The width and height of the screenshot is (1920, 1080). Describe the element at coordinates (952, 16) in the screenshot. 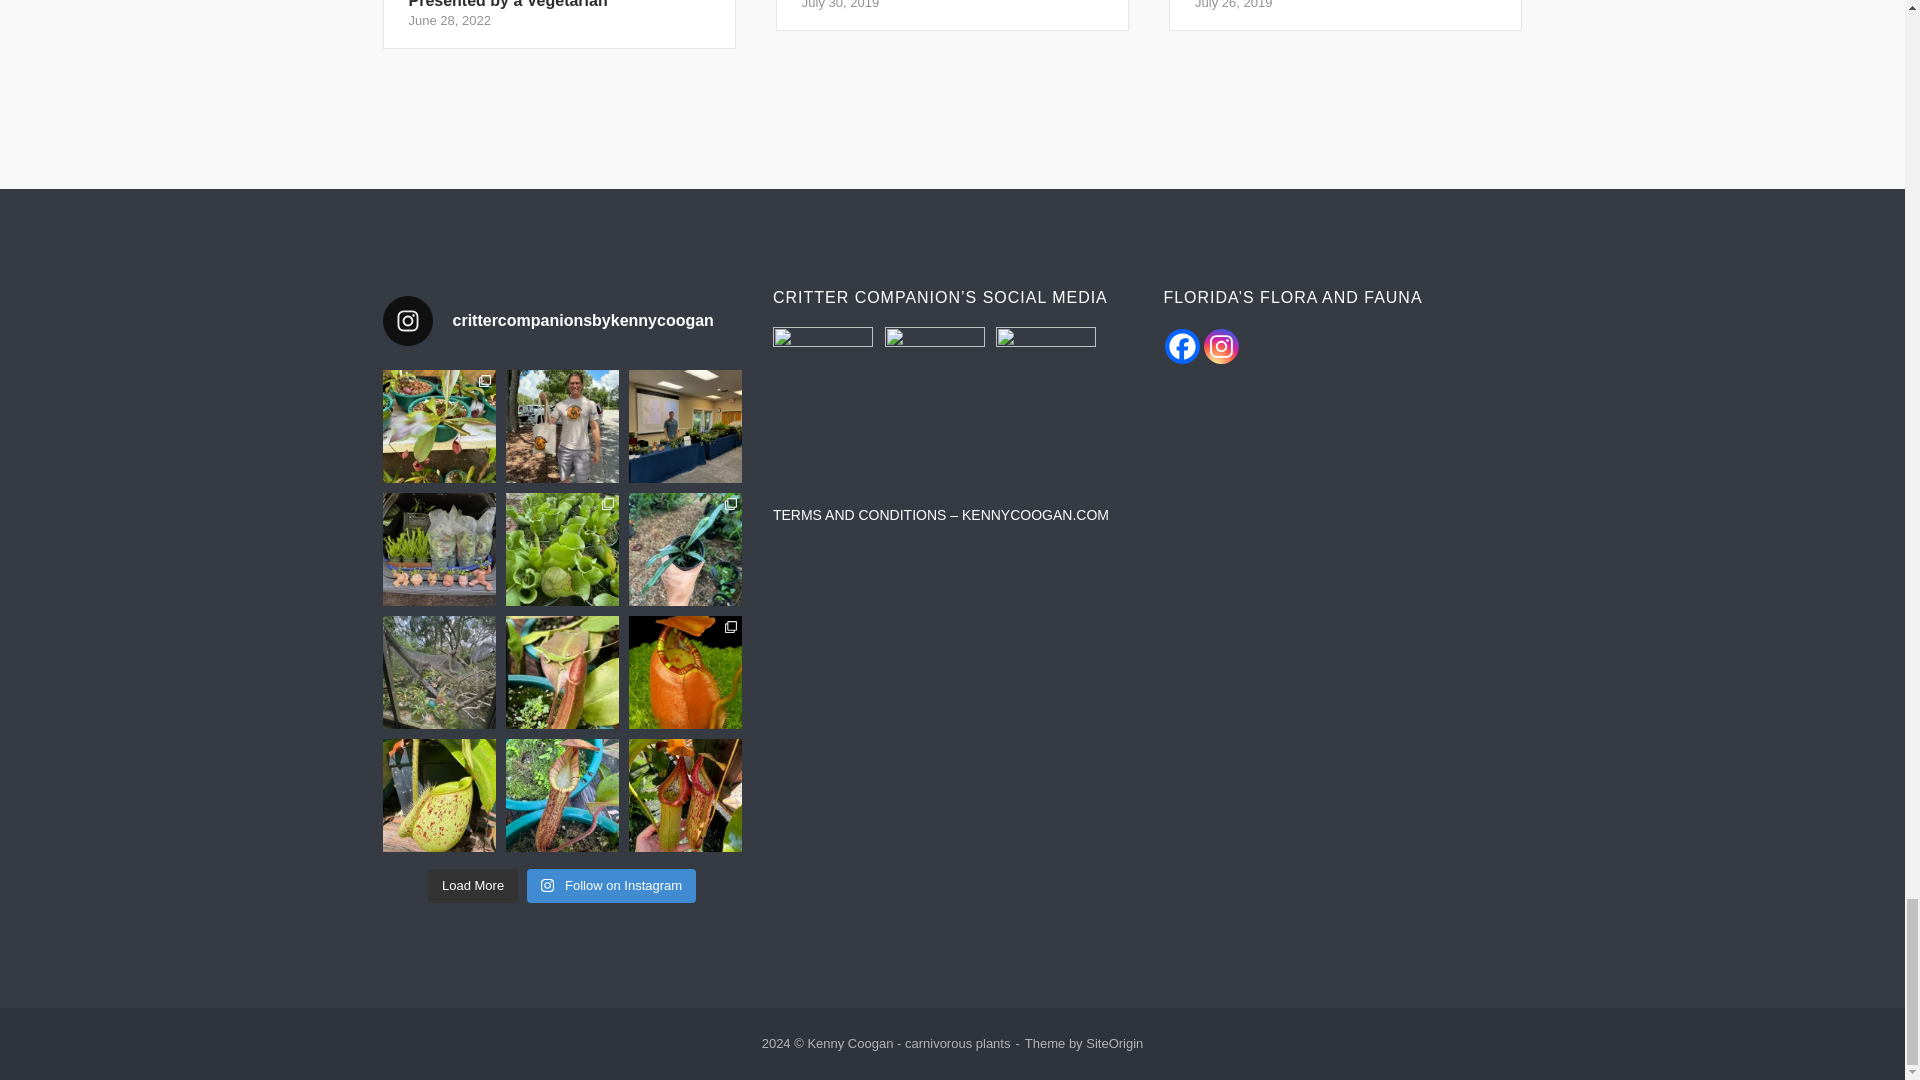

I see `crittercompanionsbykennycoogan` at that location.